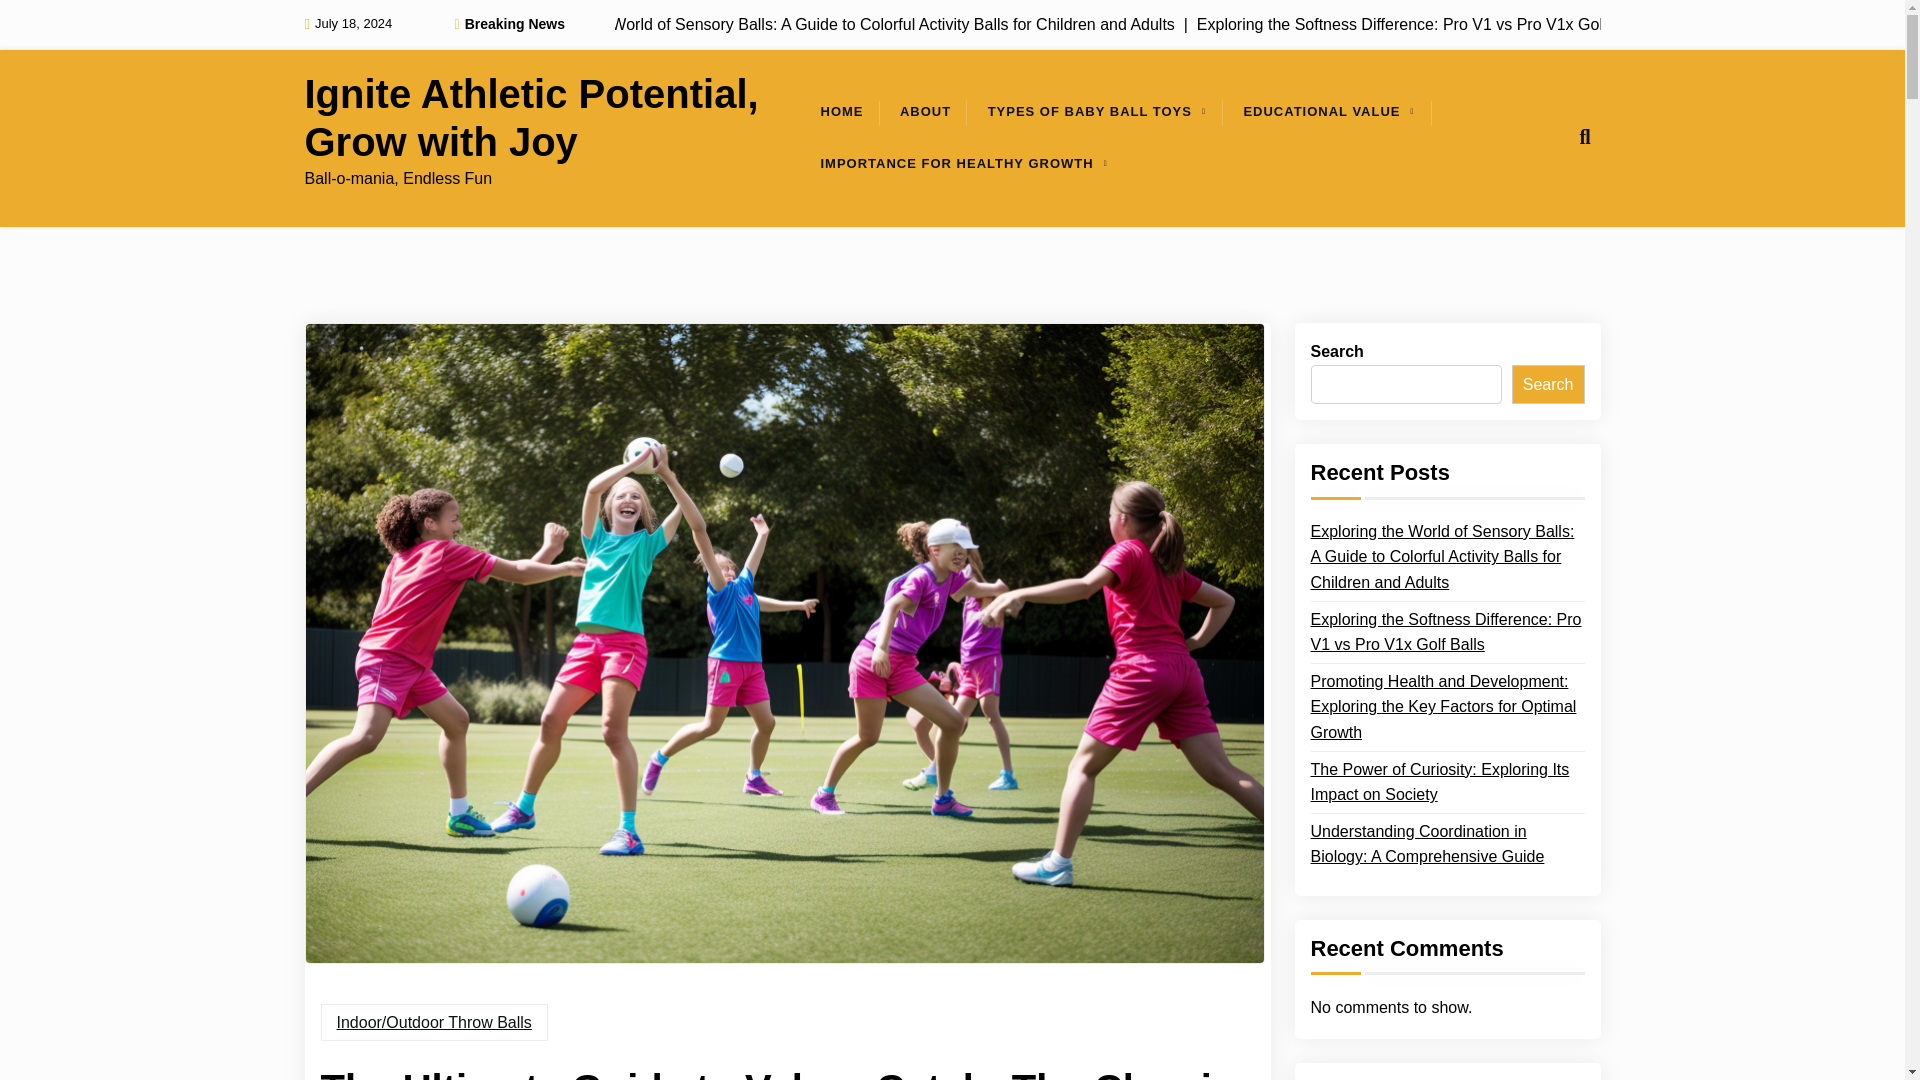 Image resolution: width=1920 pixels, height=1080 pixels. I want to click on HOME, so click(842, 112).